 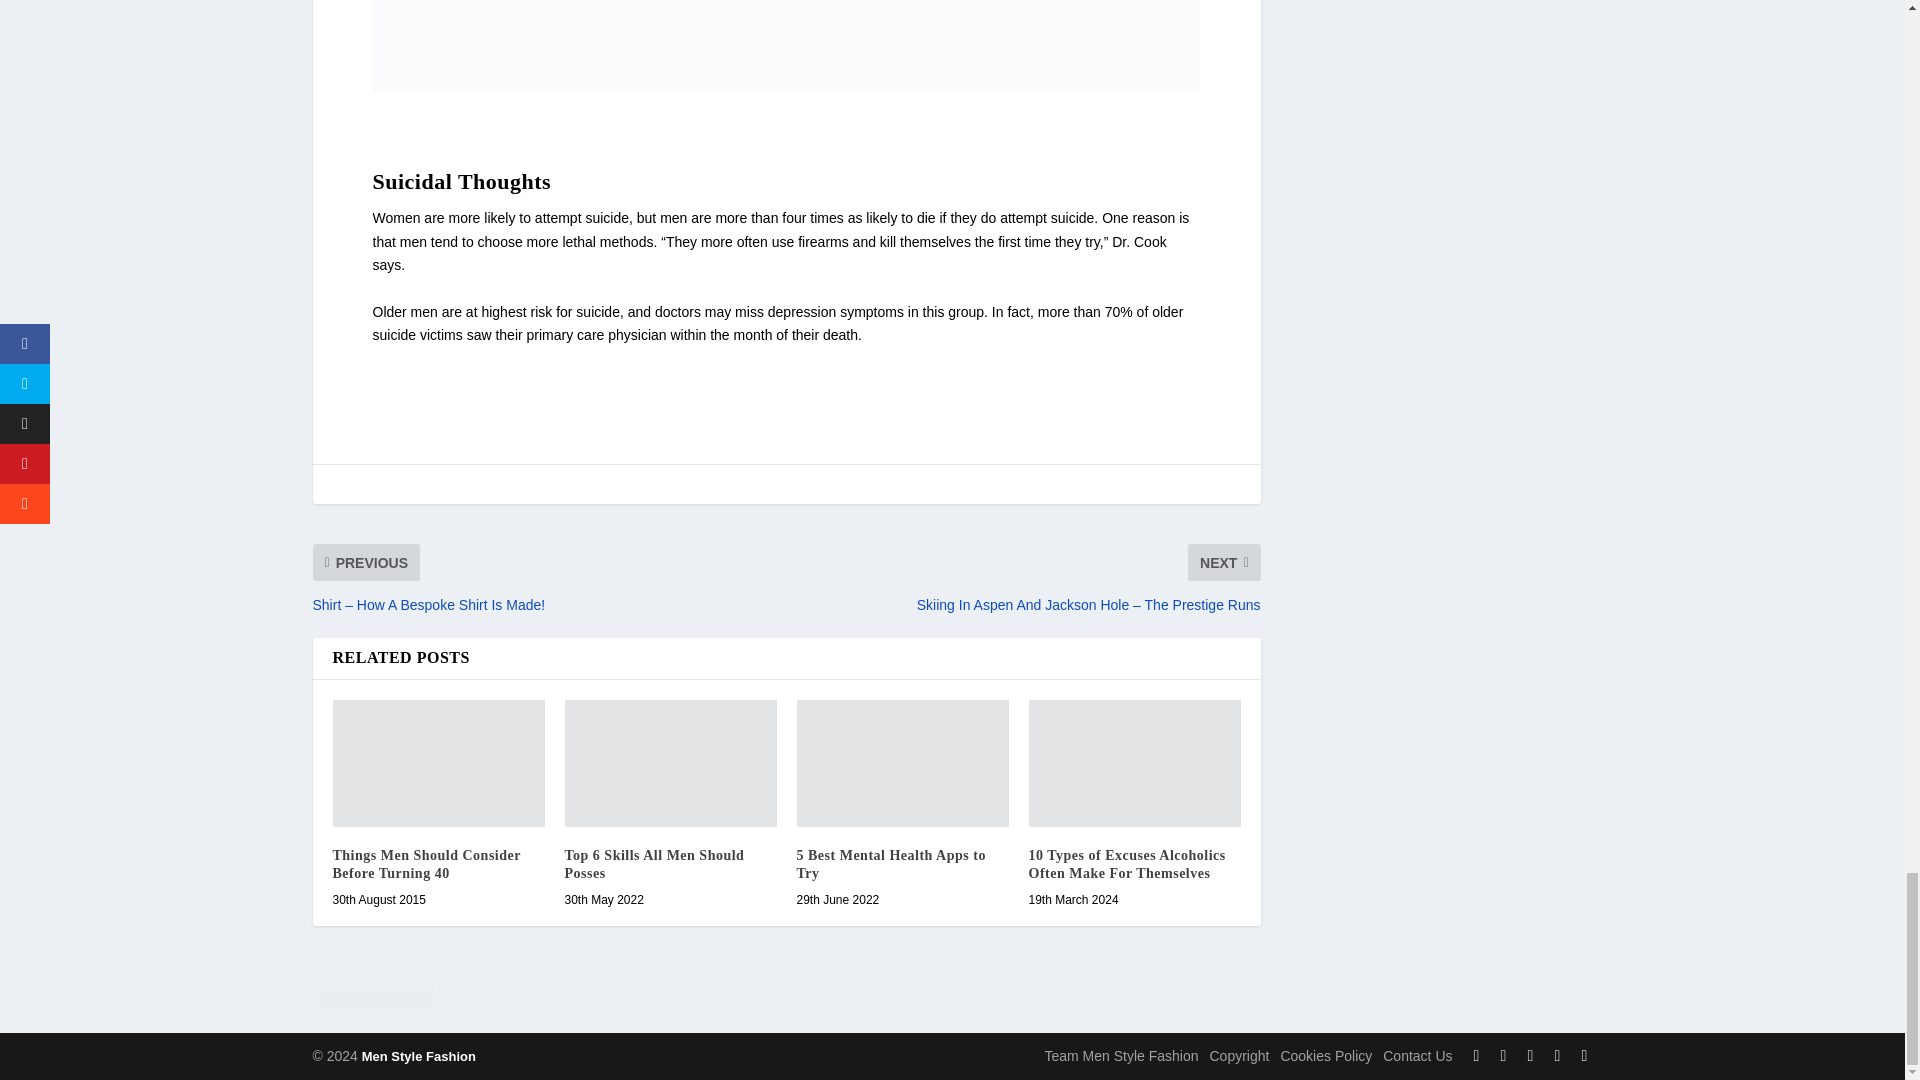 What do you see at coordinates (902, 763) in the screenshot?
I see `5 Best Mental Health Apps to Try` at bounding box center [902, 763].